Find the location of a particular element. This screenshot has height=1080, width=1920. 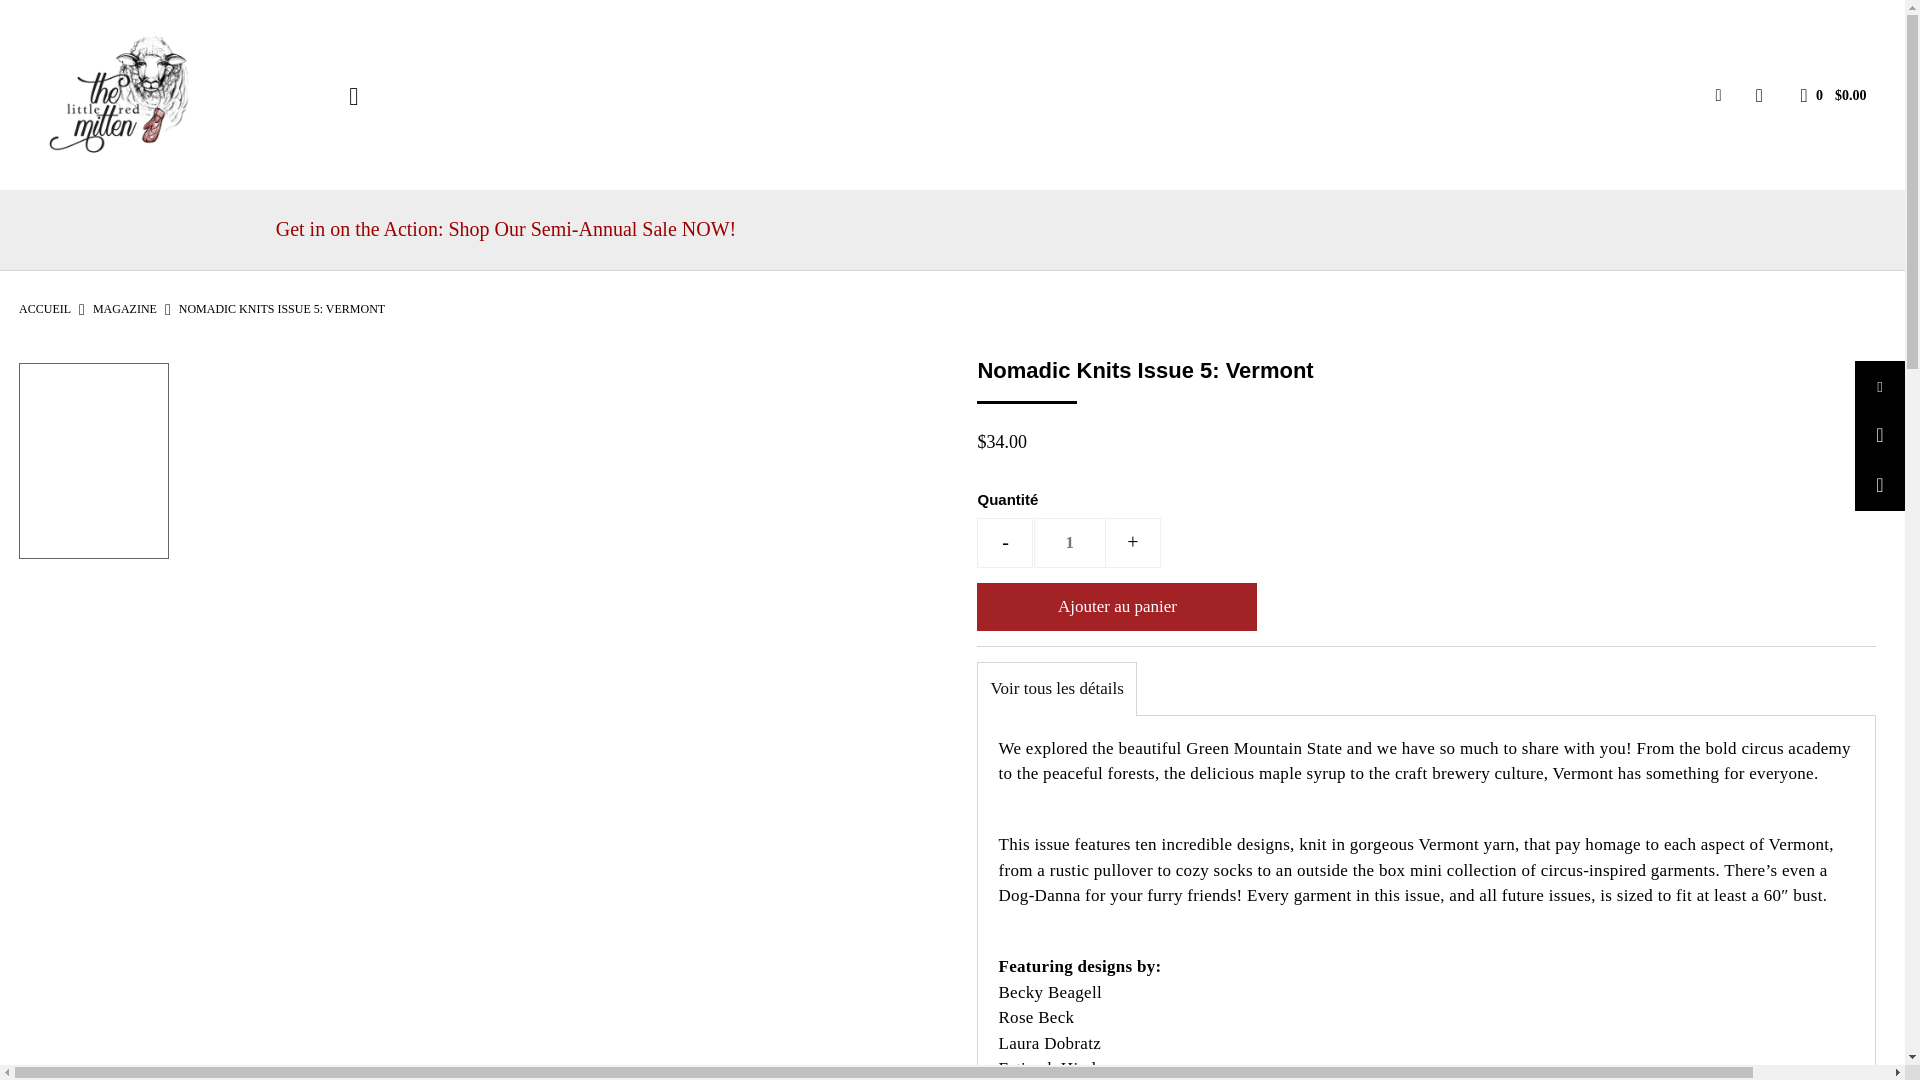

Ajouter au panier is located at coordinates (1117, 606).